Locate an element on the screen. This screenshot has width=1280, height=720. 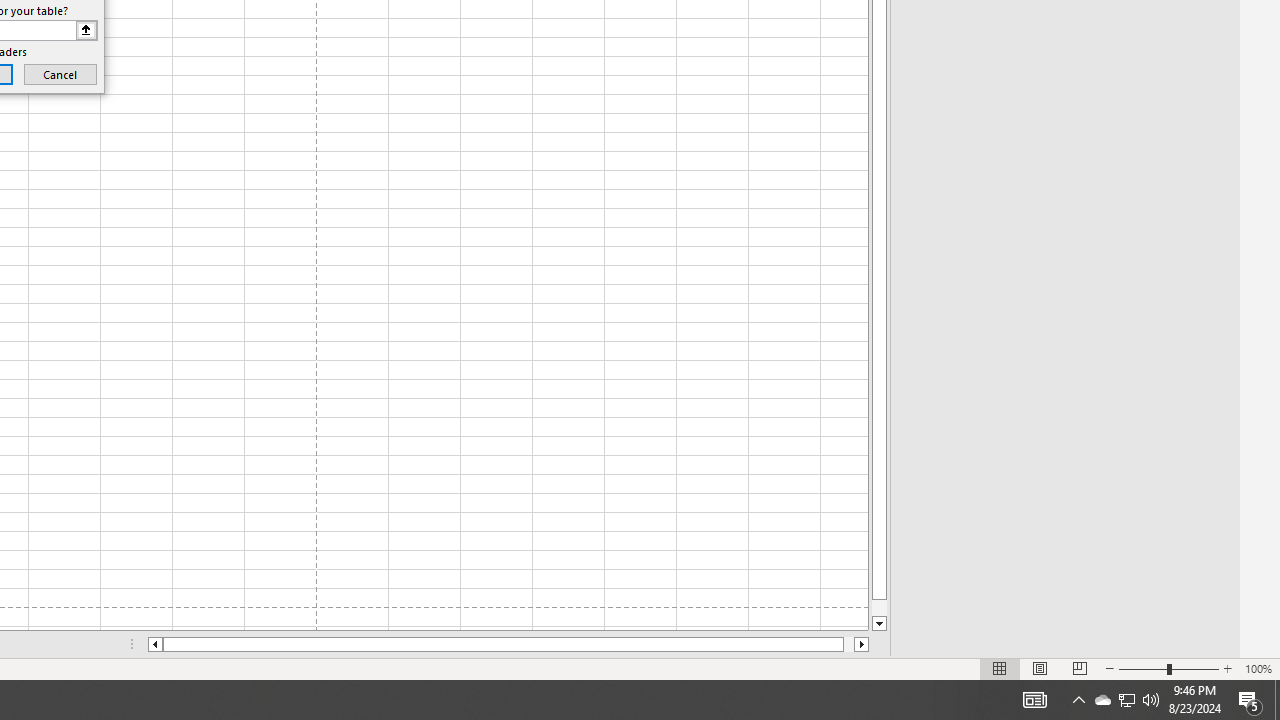
Page right is located at coordinates (848, 644).